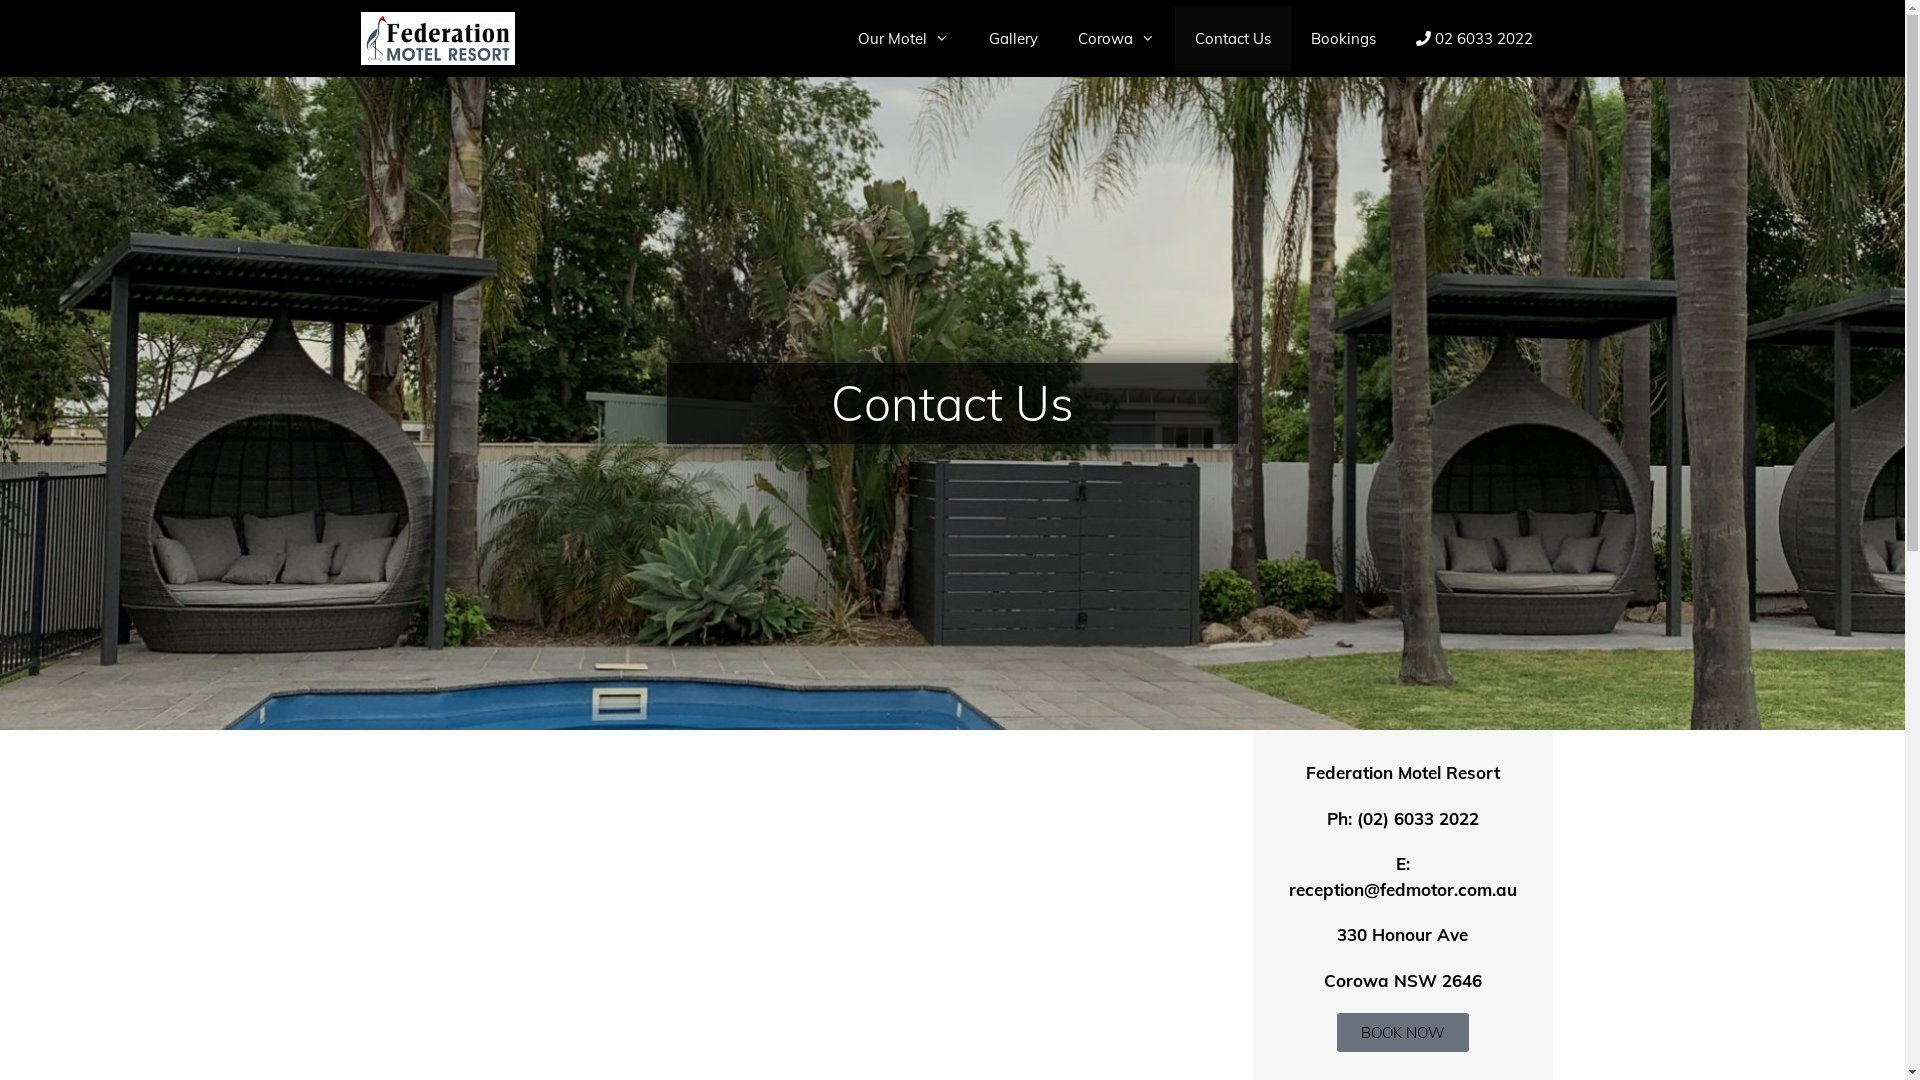 Image resolution: width=1920 pixels, height=1080 pixels. Describe the element at coordinates (1116, 38) in the screenshot. I see `Corowa` at that location.